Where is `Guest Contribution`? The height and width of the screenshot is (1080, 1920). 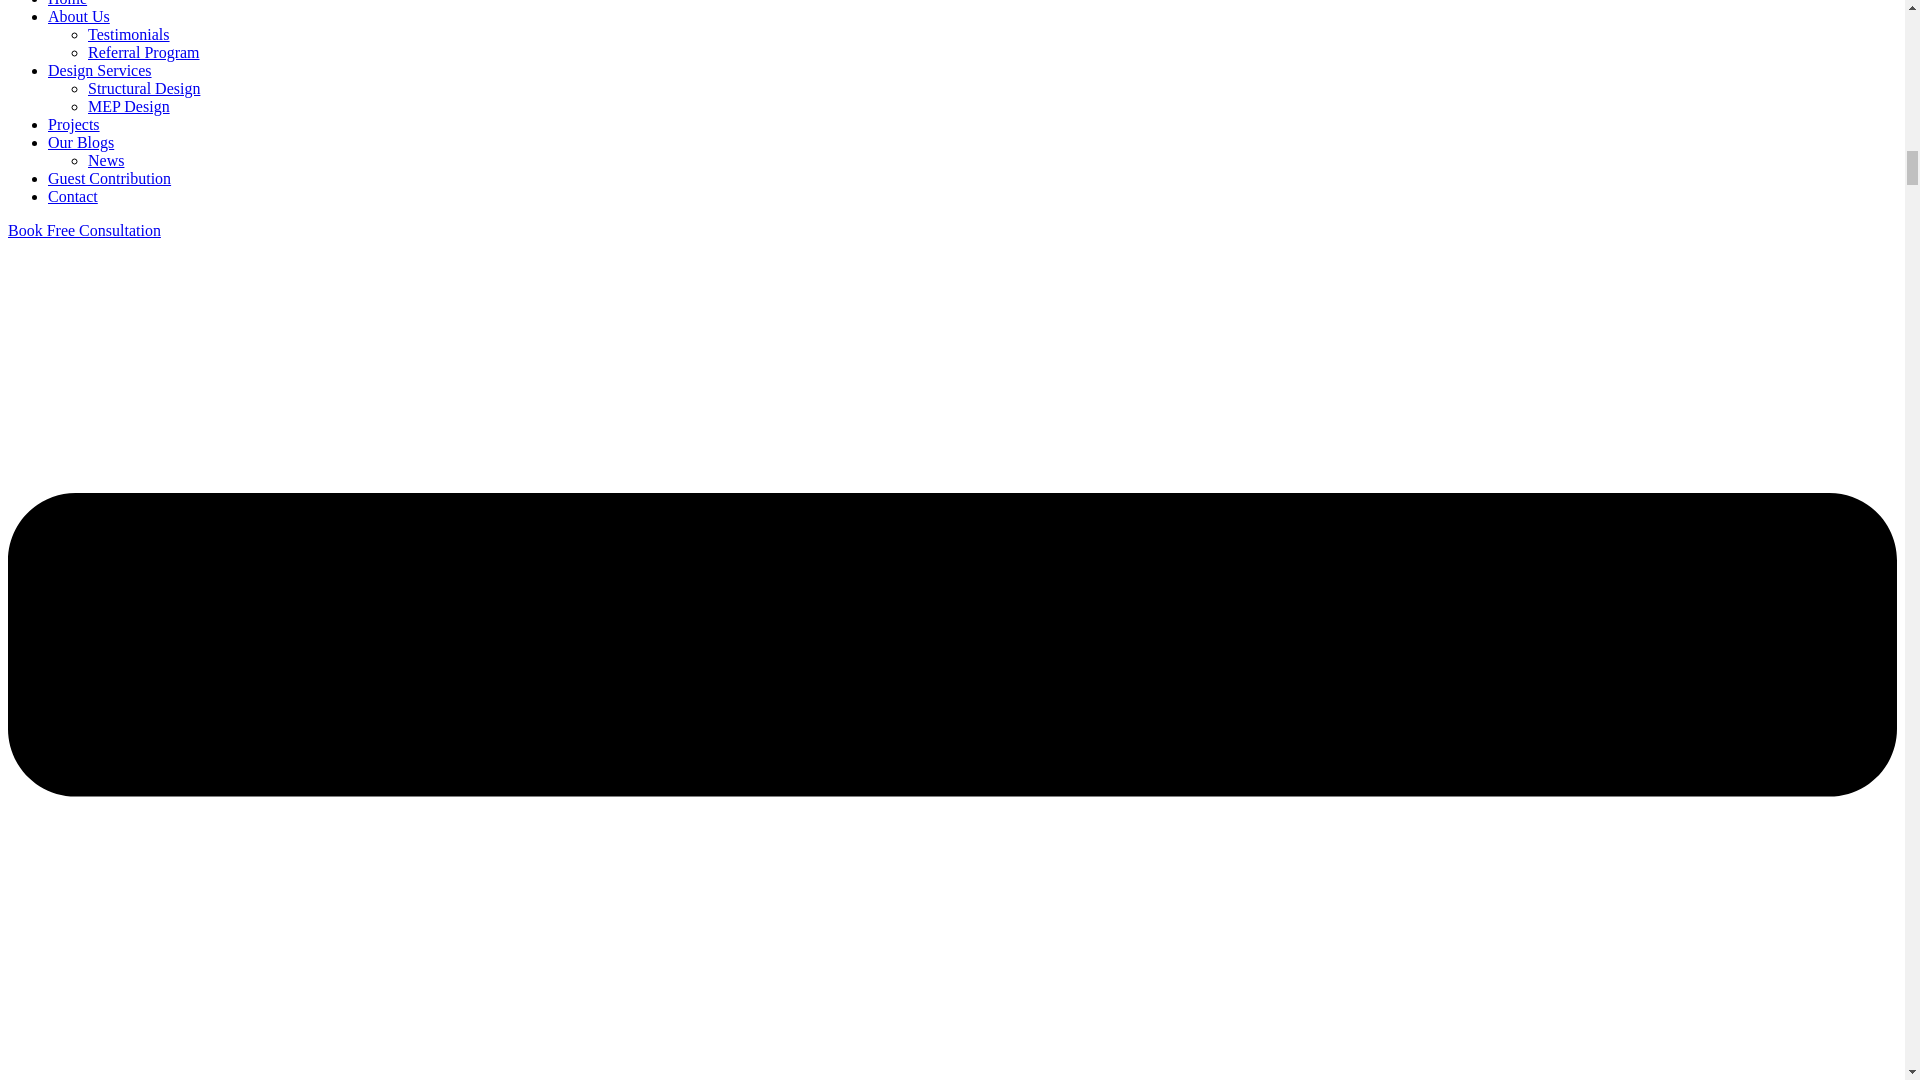
Guest Contribution is located at coordinates (109, 178).